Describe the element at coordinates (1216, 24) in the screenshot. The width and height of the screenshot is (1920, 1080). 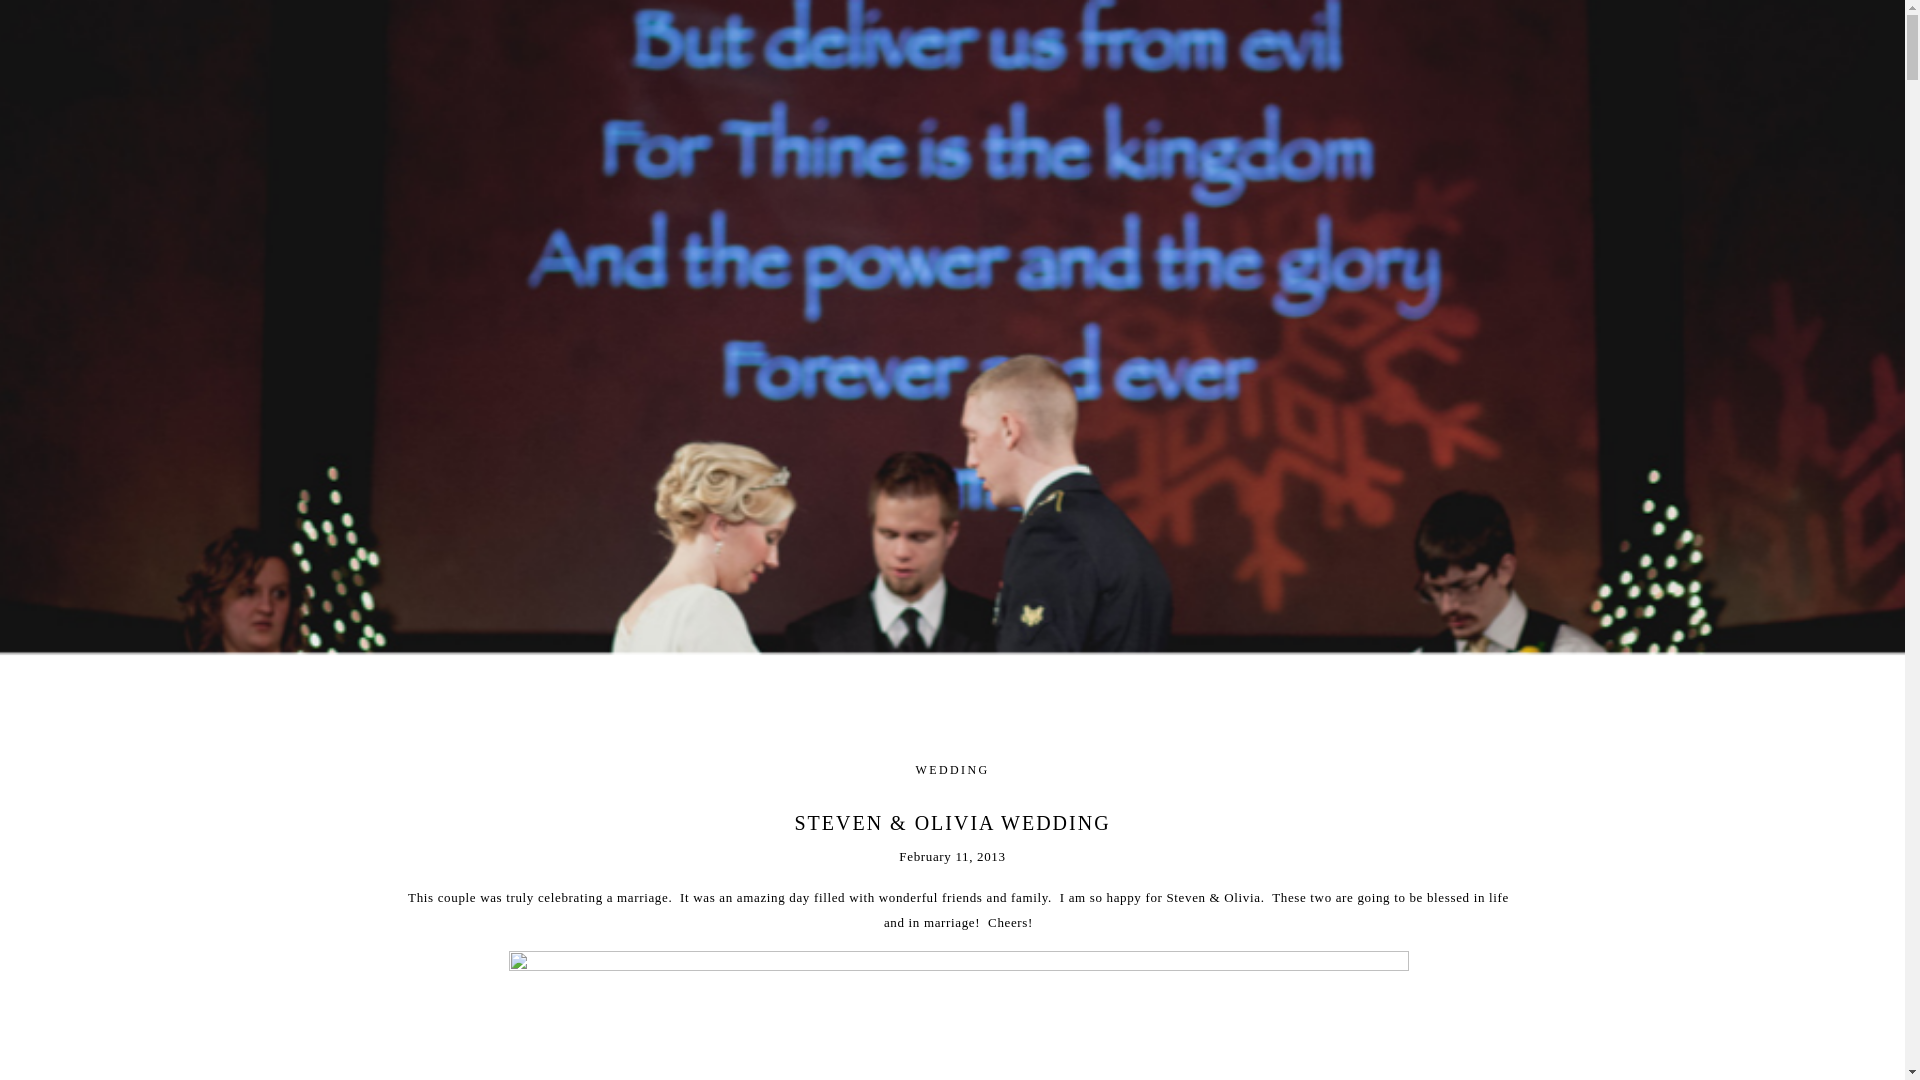
I see `JOURNAL` at that location.